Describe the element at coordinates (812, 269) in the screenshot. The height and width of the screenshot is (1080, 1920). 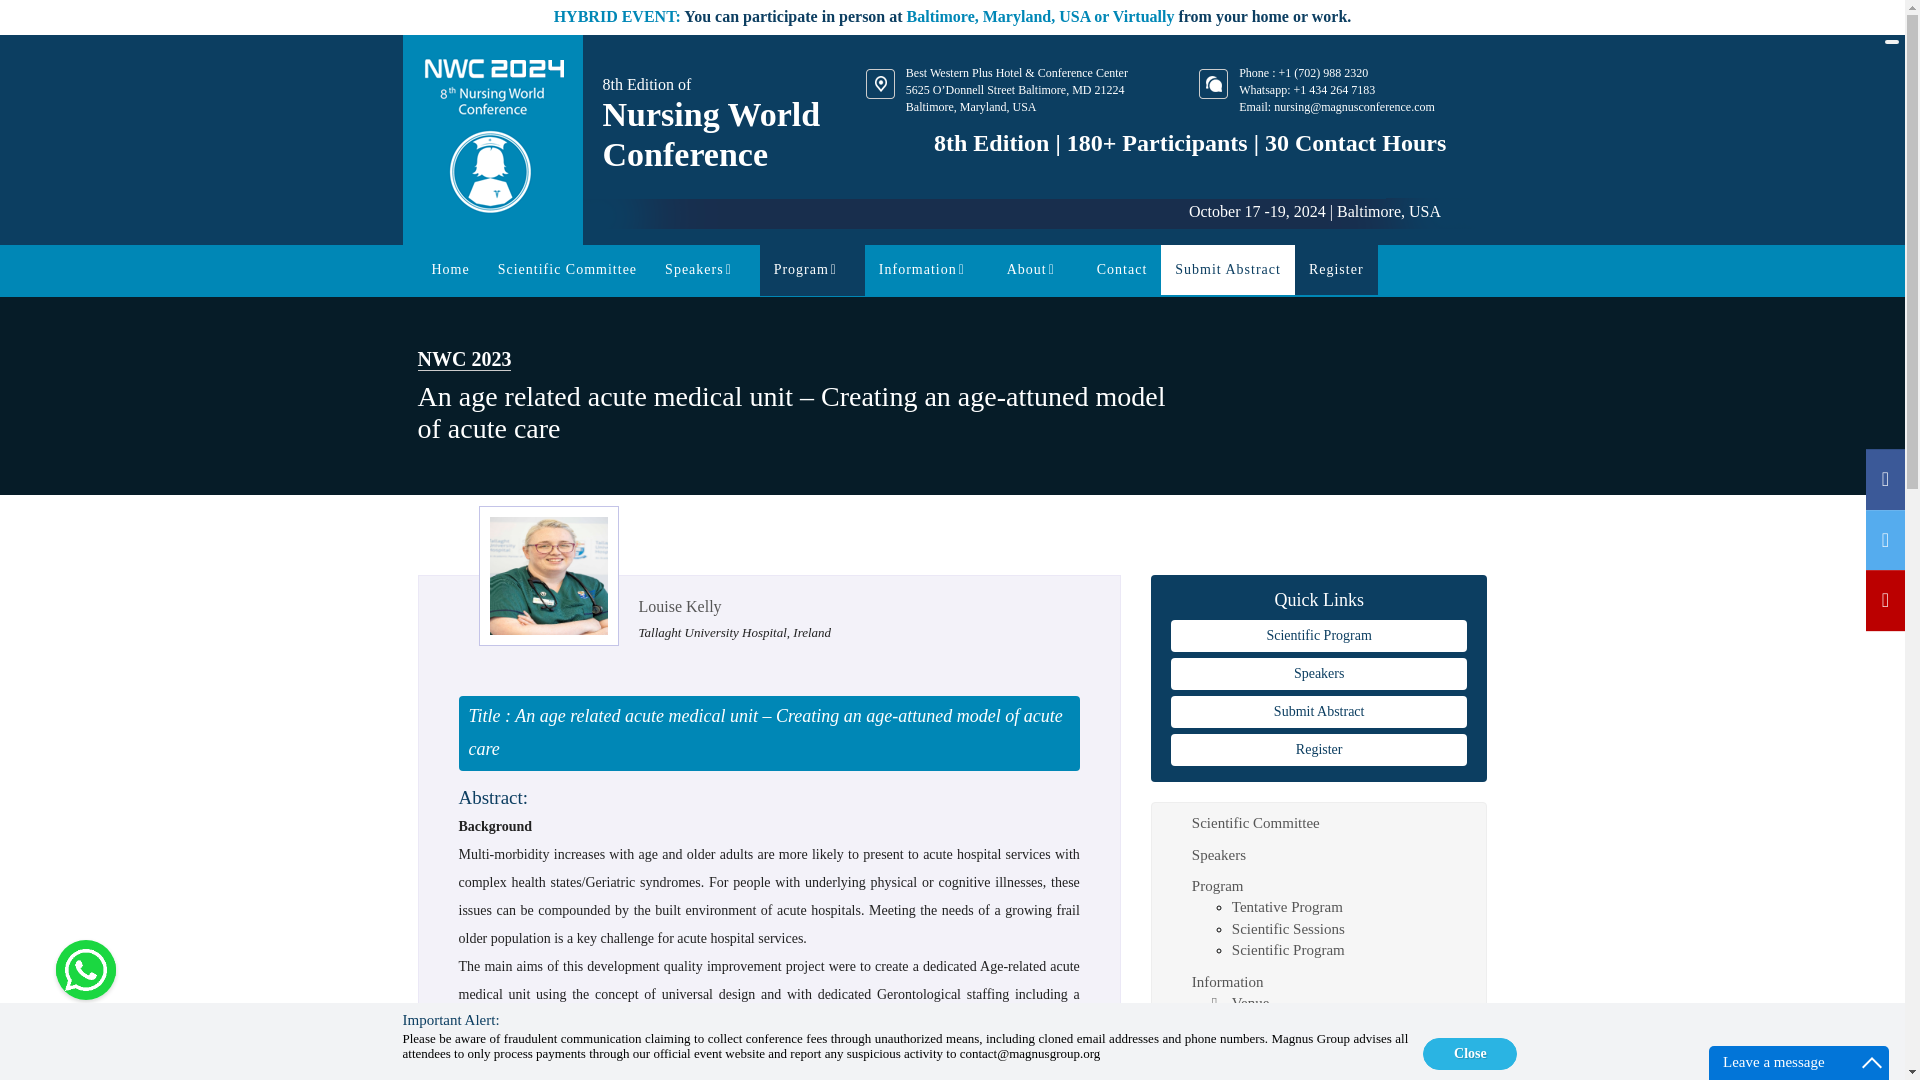
I see `Program` at that location.